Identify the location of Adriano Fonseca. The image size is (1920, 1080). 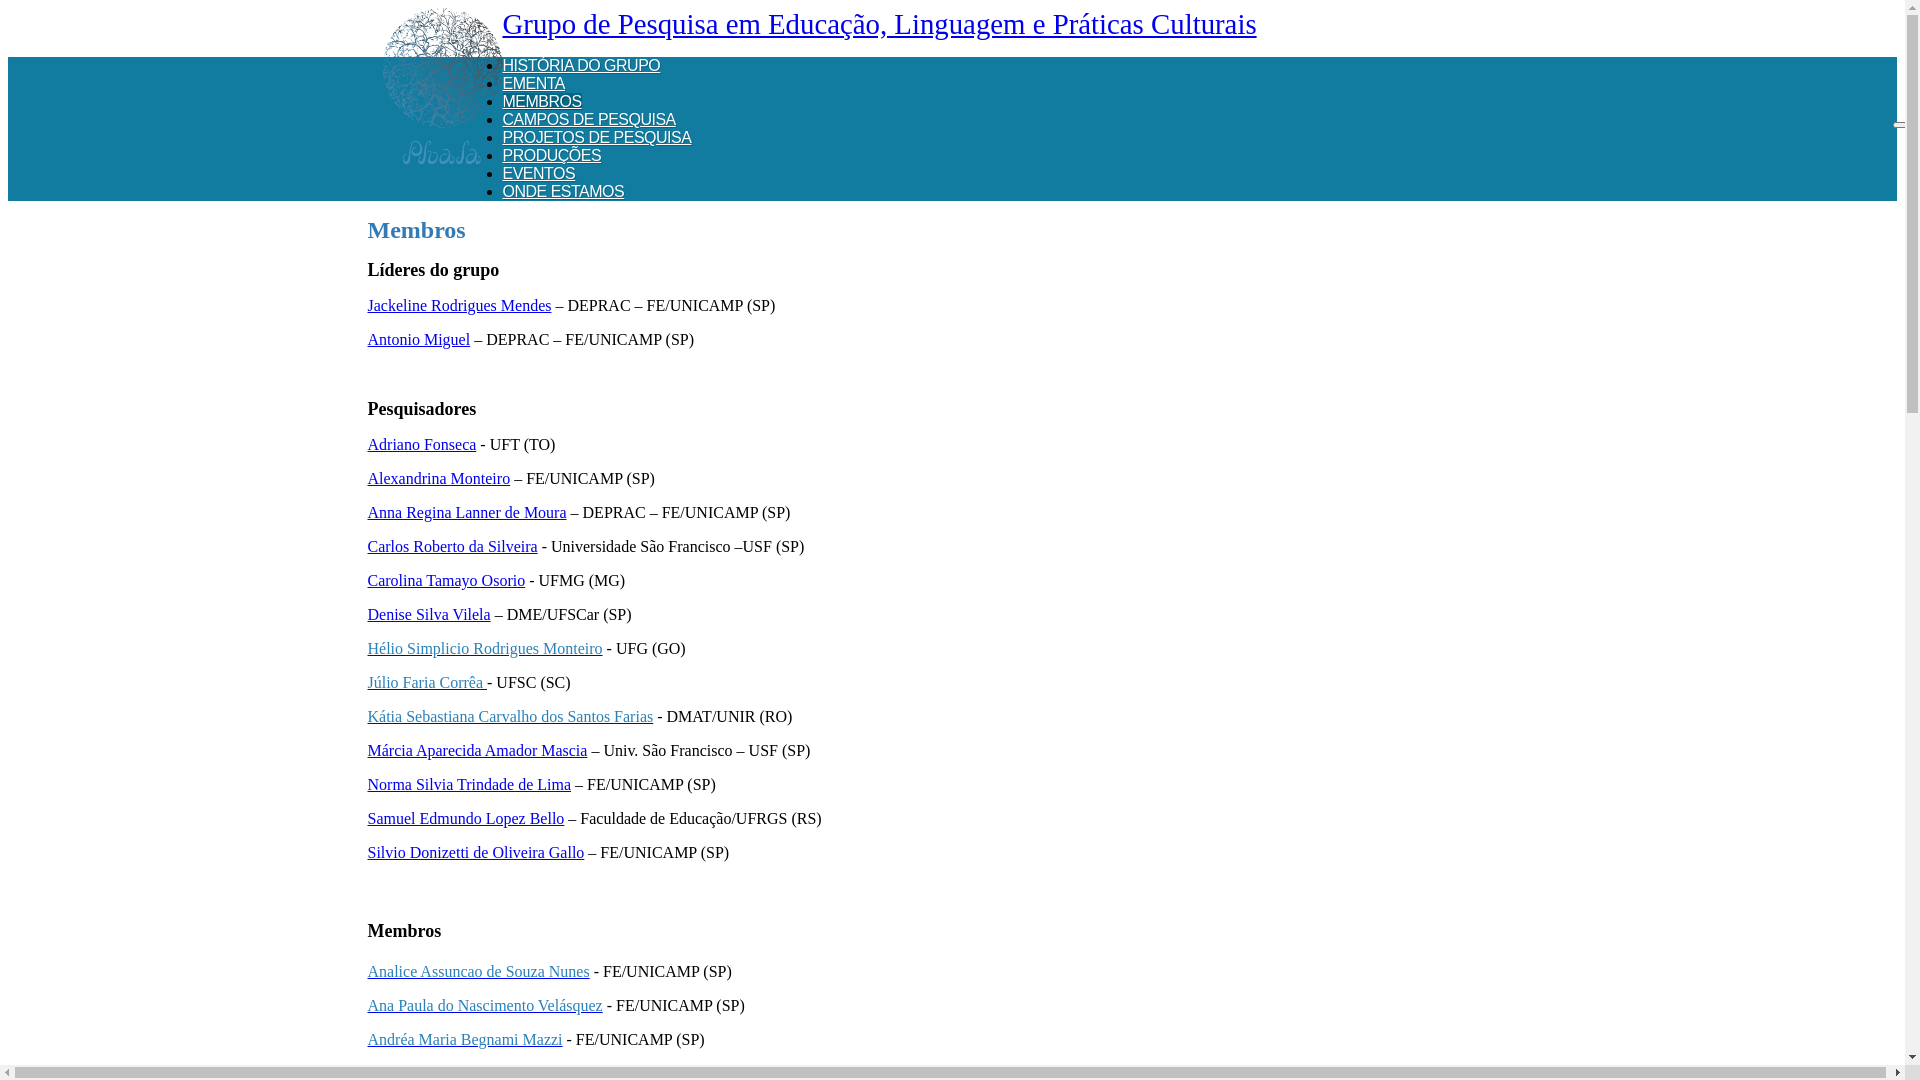
(422, 444).